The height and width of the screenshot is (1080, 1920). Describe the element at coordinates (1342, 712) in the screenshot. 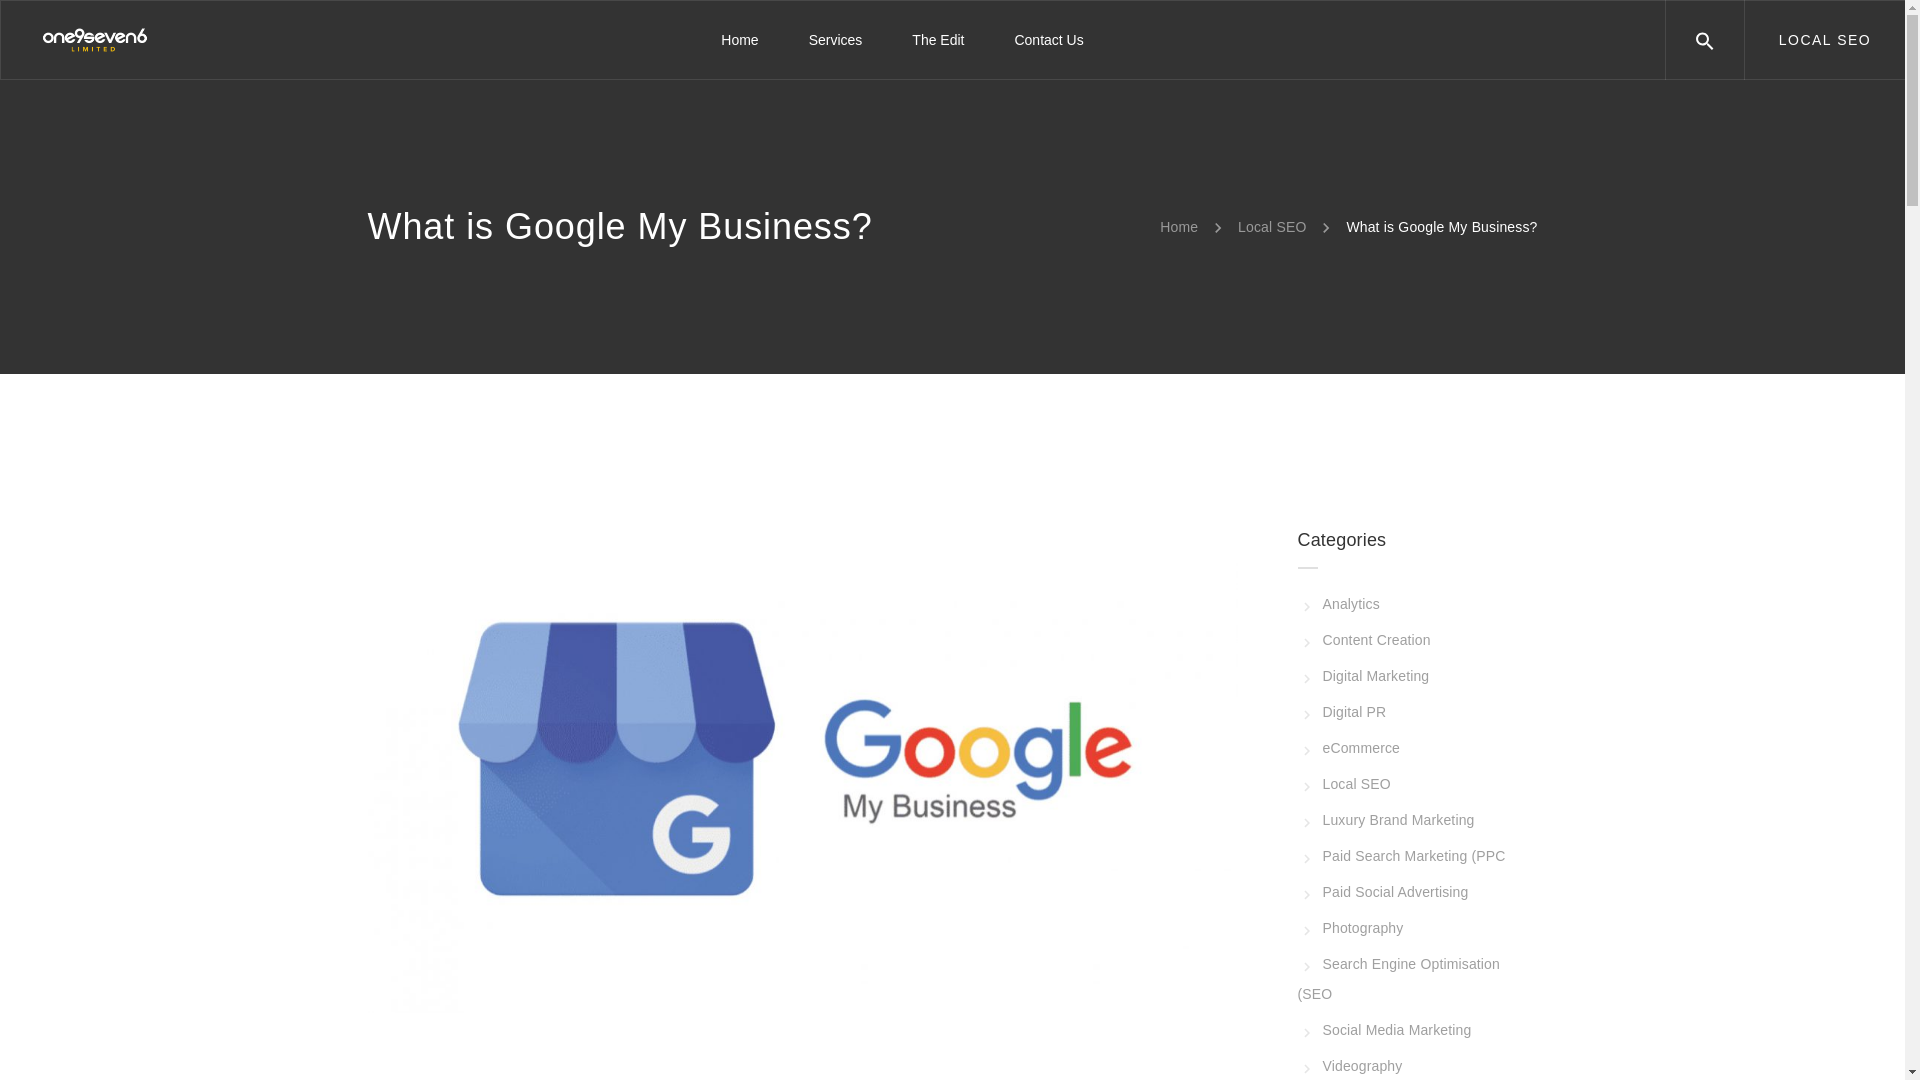

I see `Digital PR` at that location.